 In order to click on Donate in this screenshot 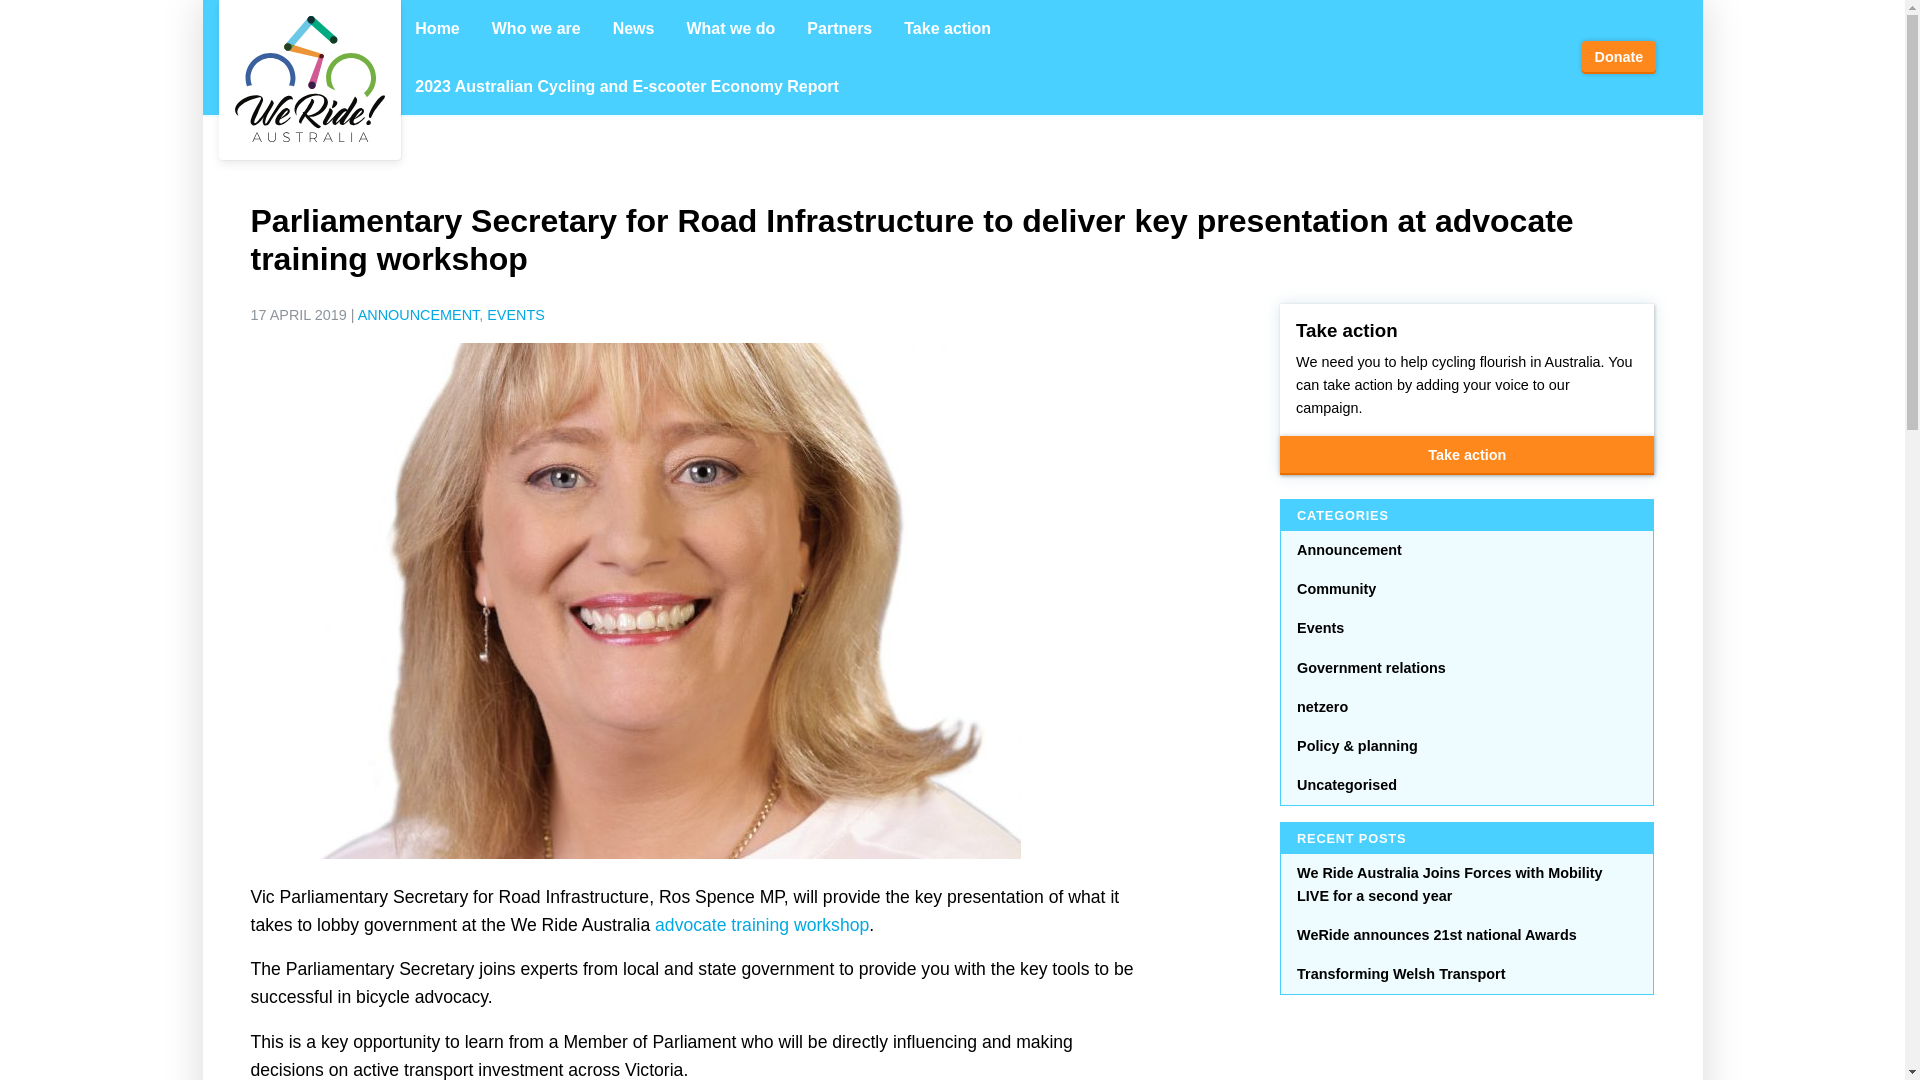, I will do `click(1618, 58)`.